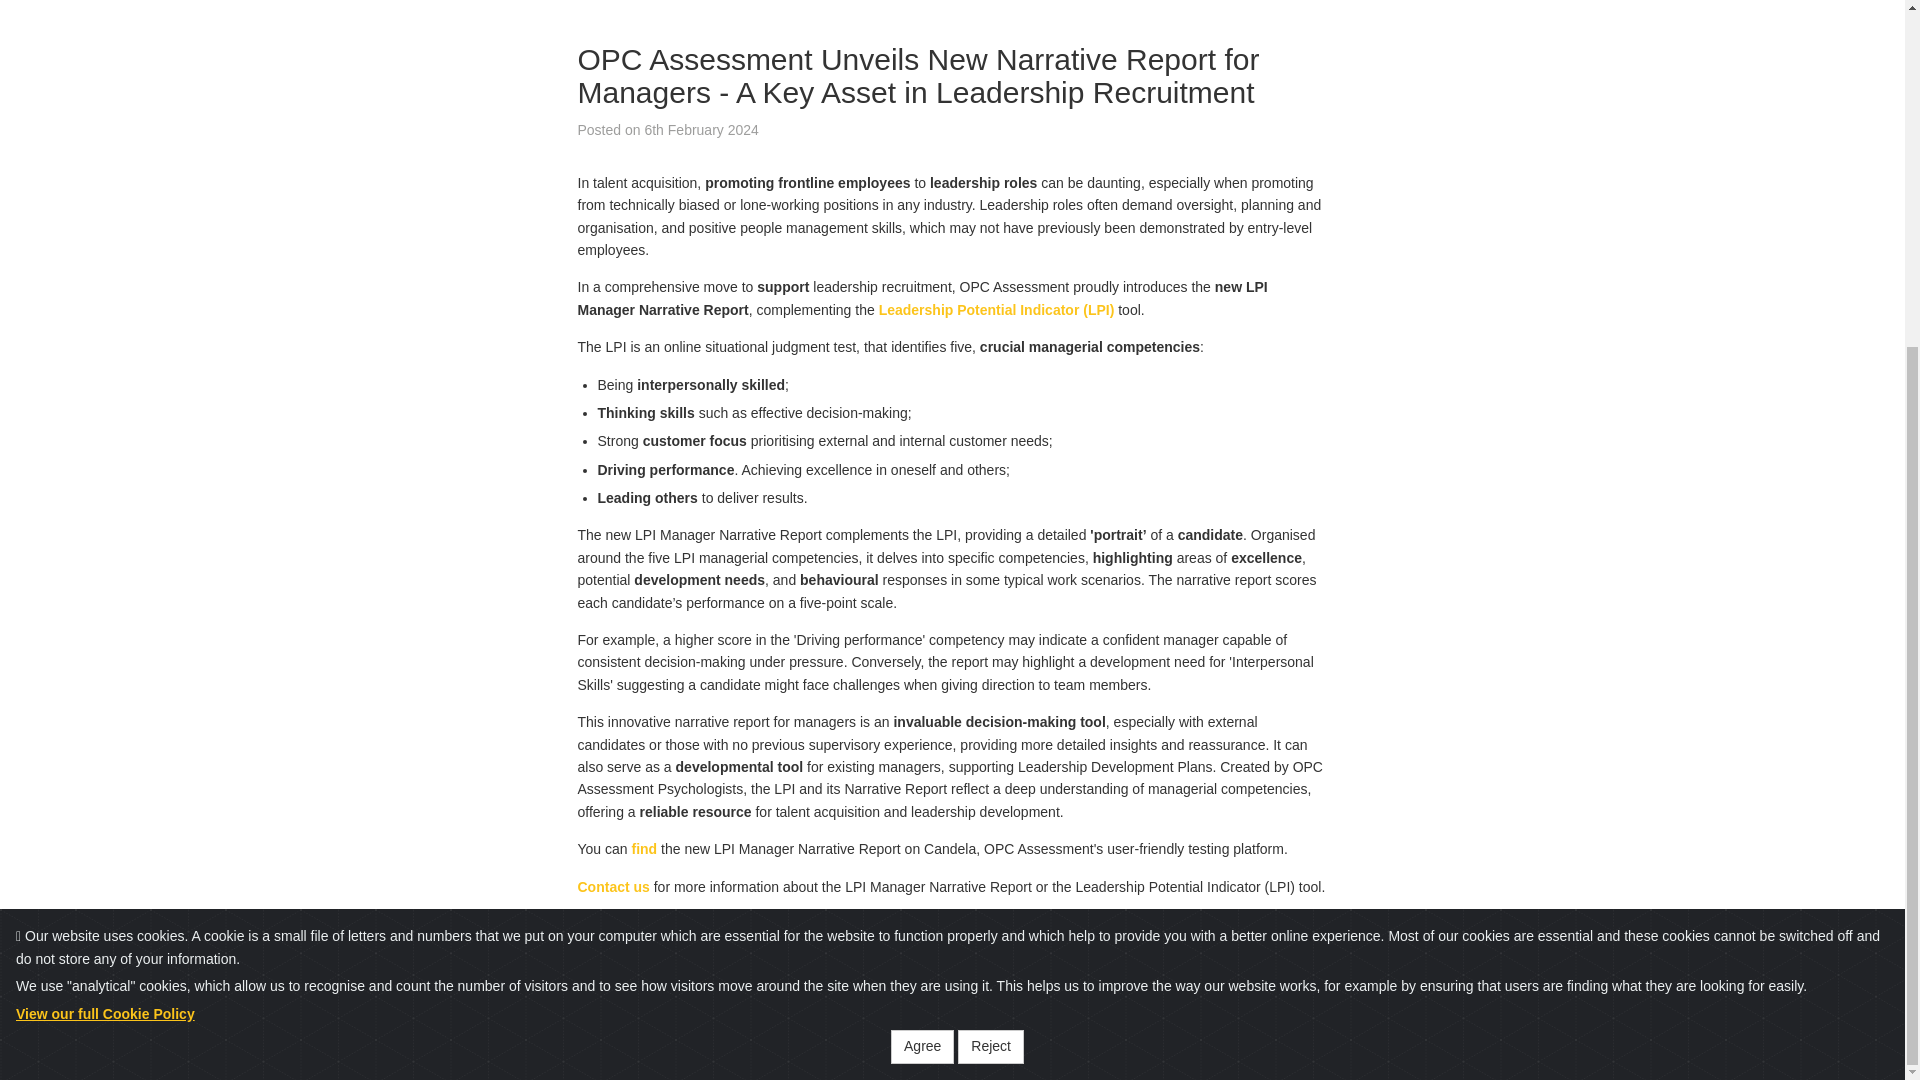  I want to click on next, so click(727, 2).